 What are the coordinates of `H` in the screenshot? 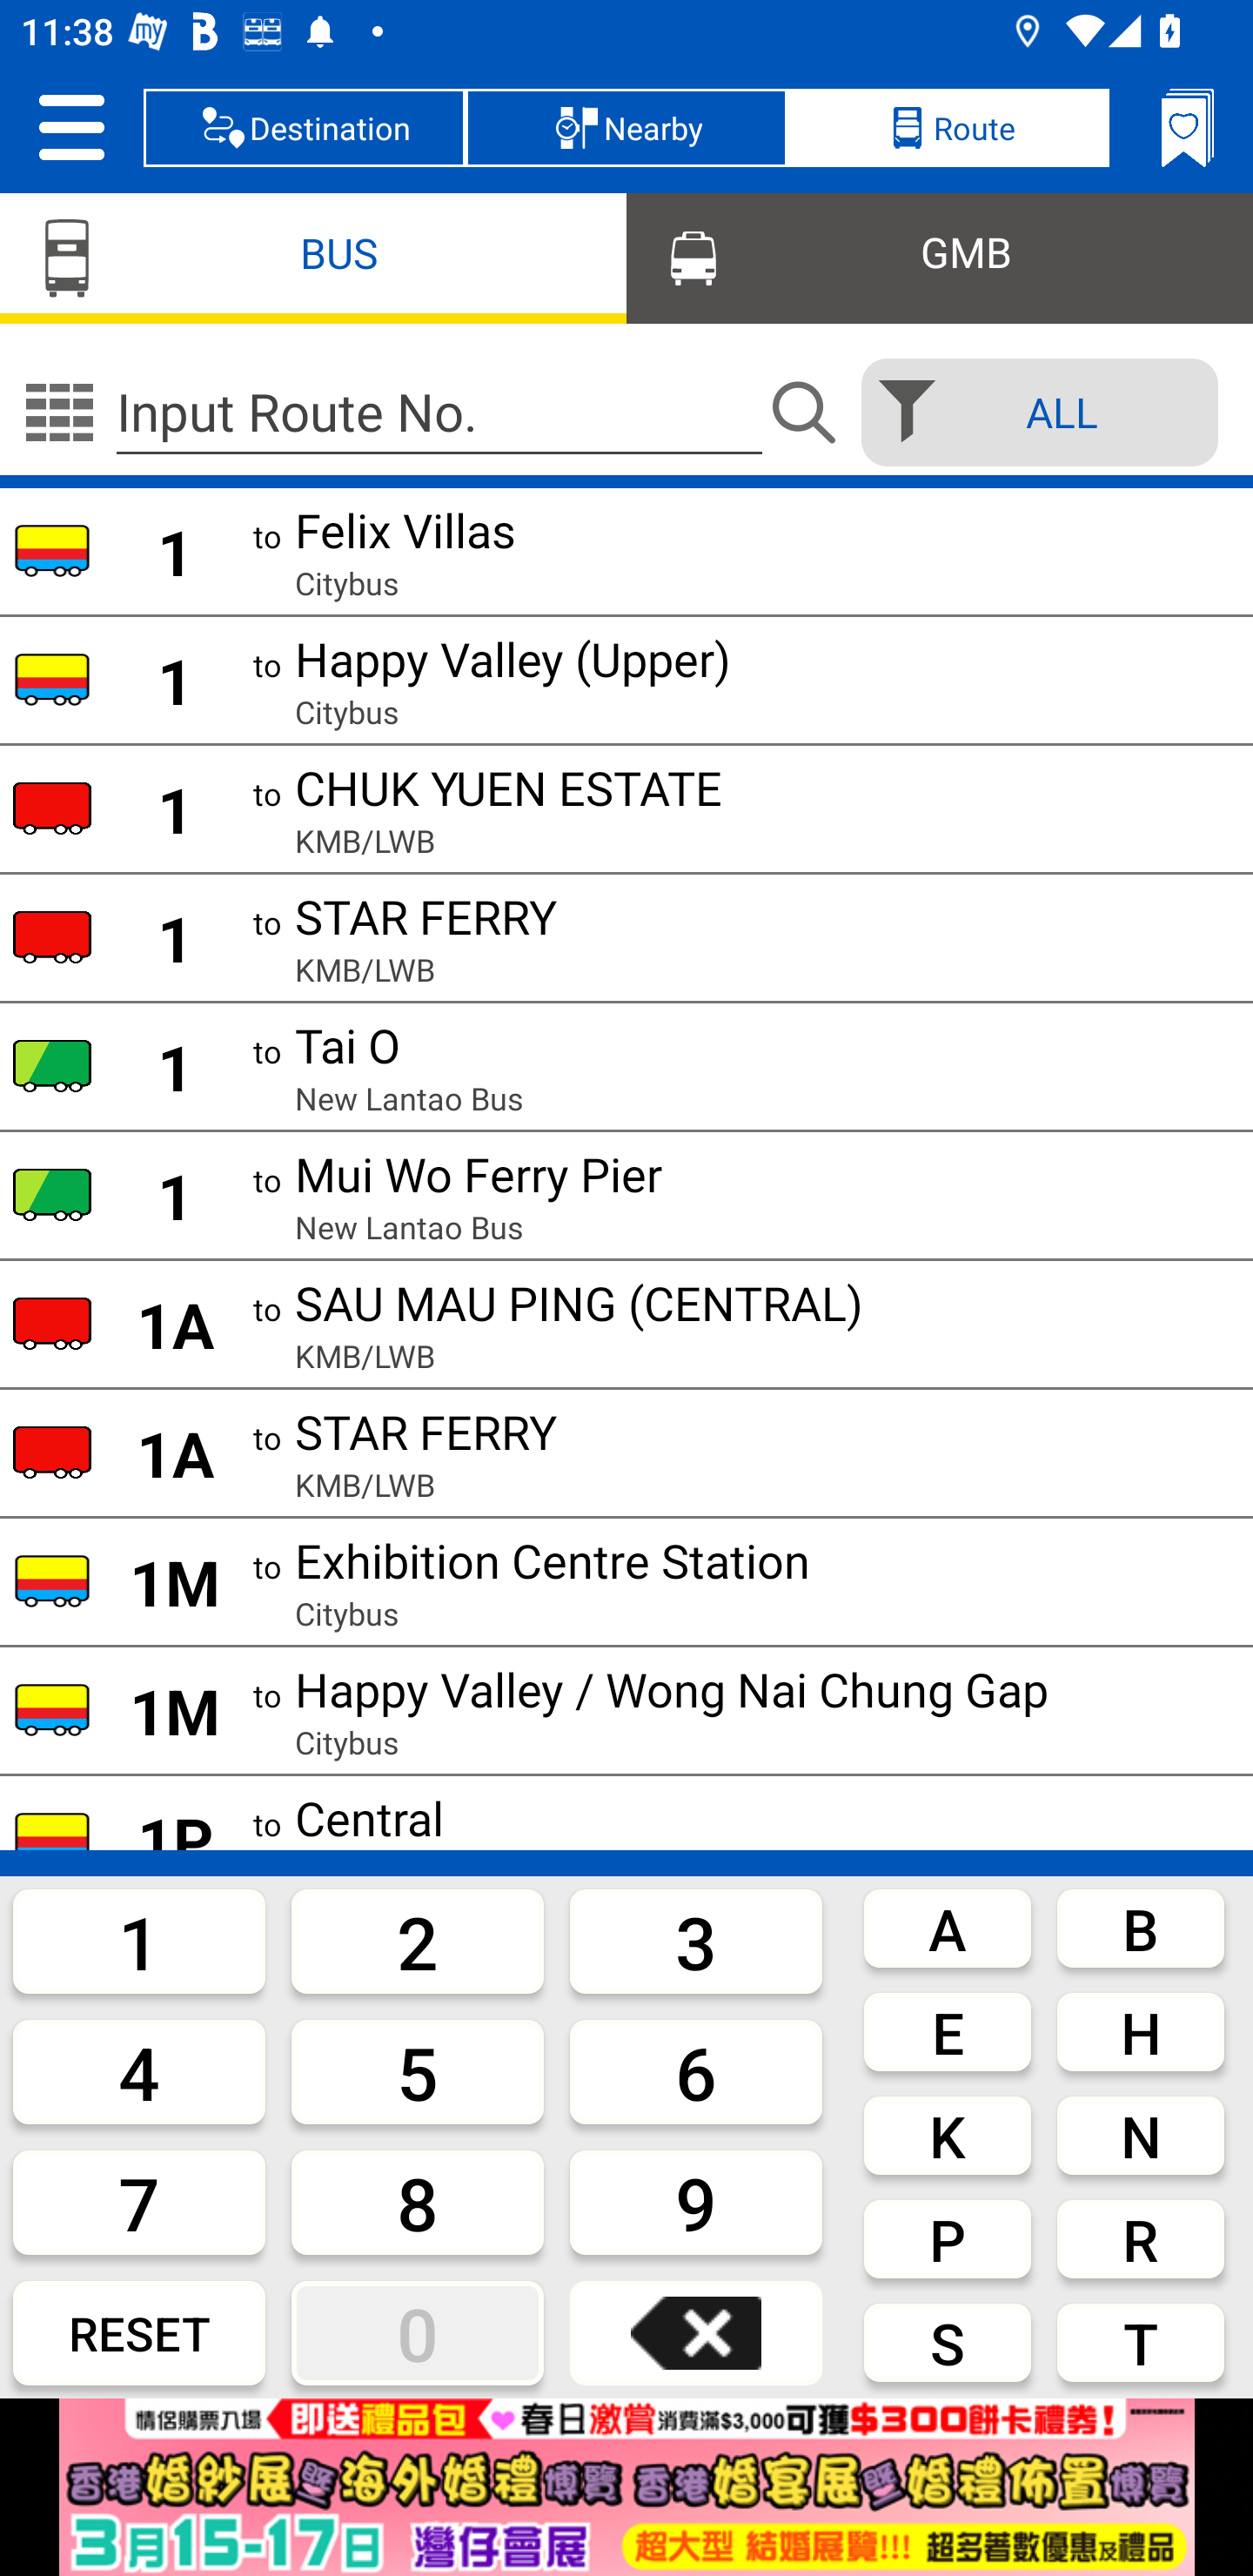 It's located at (1140, 2032).